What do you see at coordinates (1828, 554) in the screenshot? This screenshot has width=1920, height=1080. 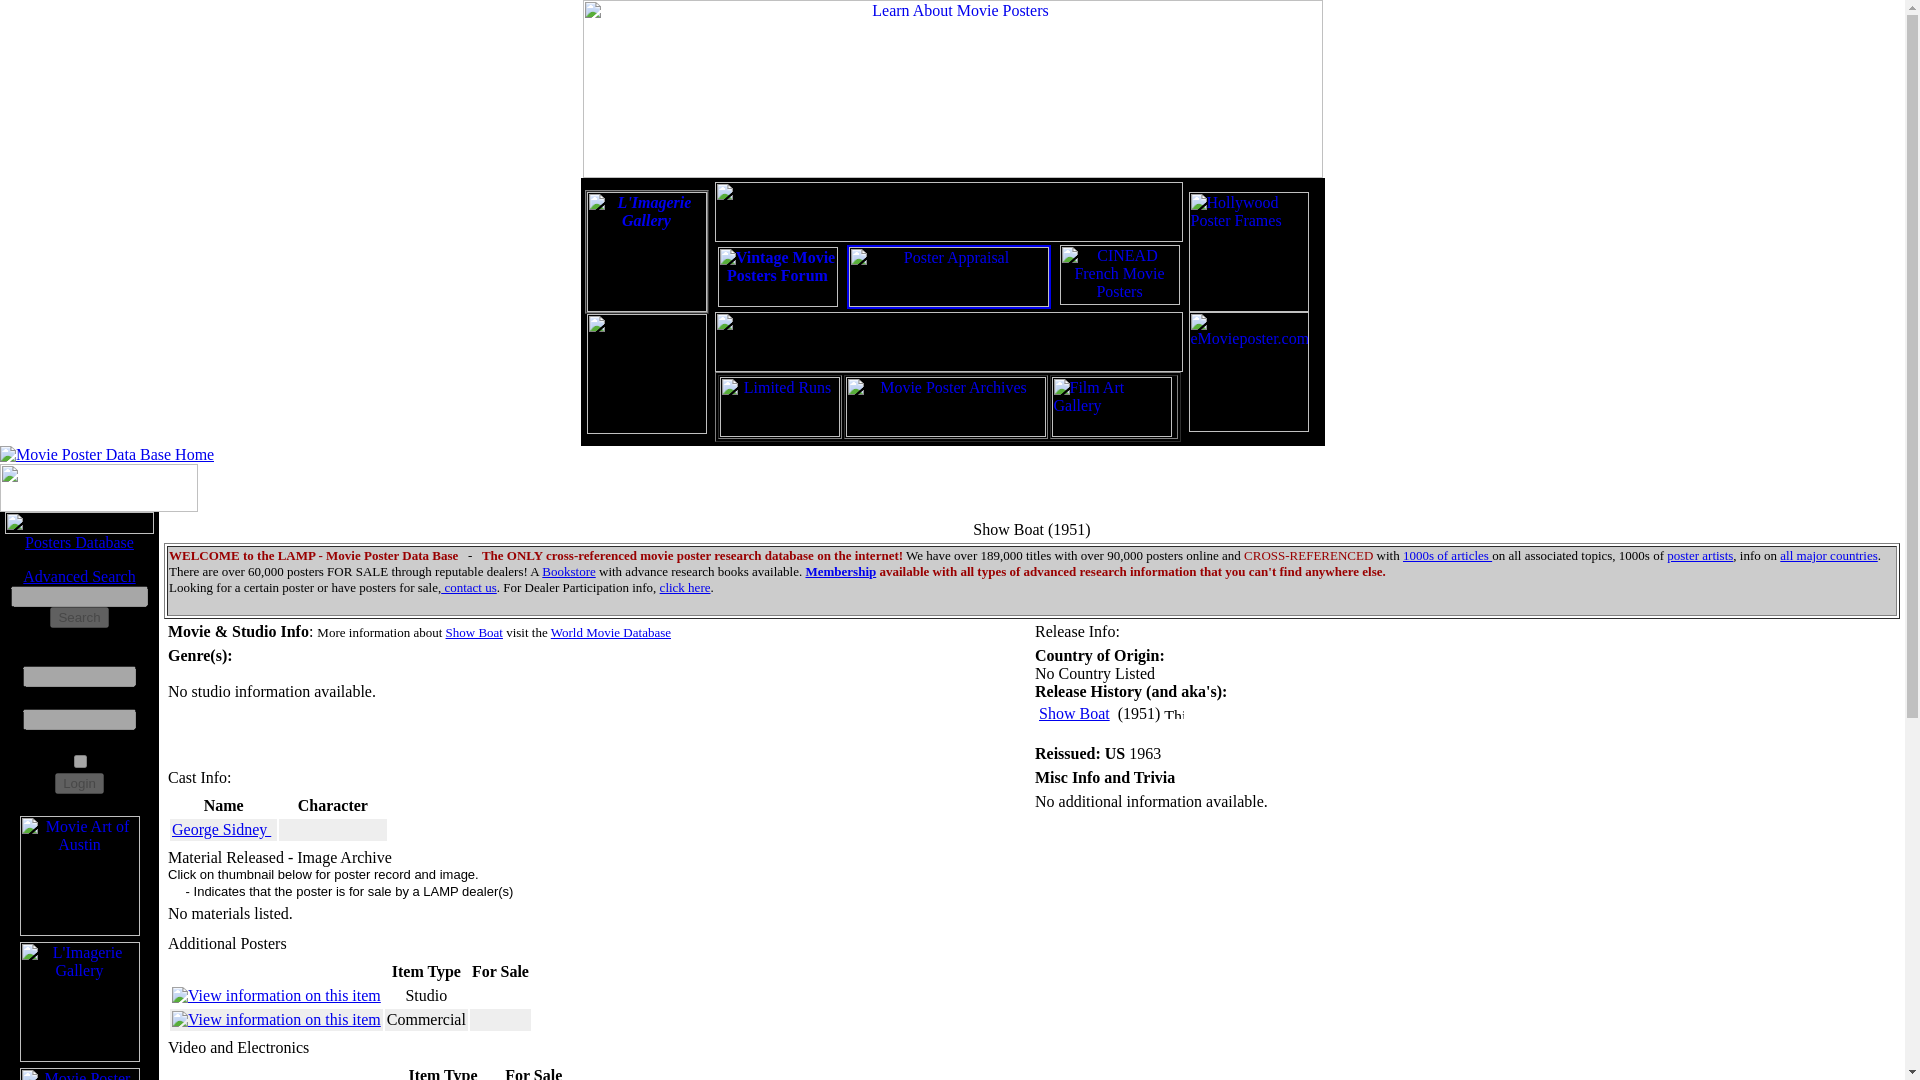 I see `all major countries` at bounding box center [1828, 554].